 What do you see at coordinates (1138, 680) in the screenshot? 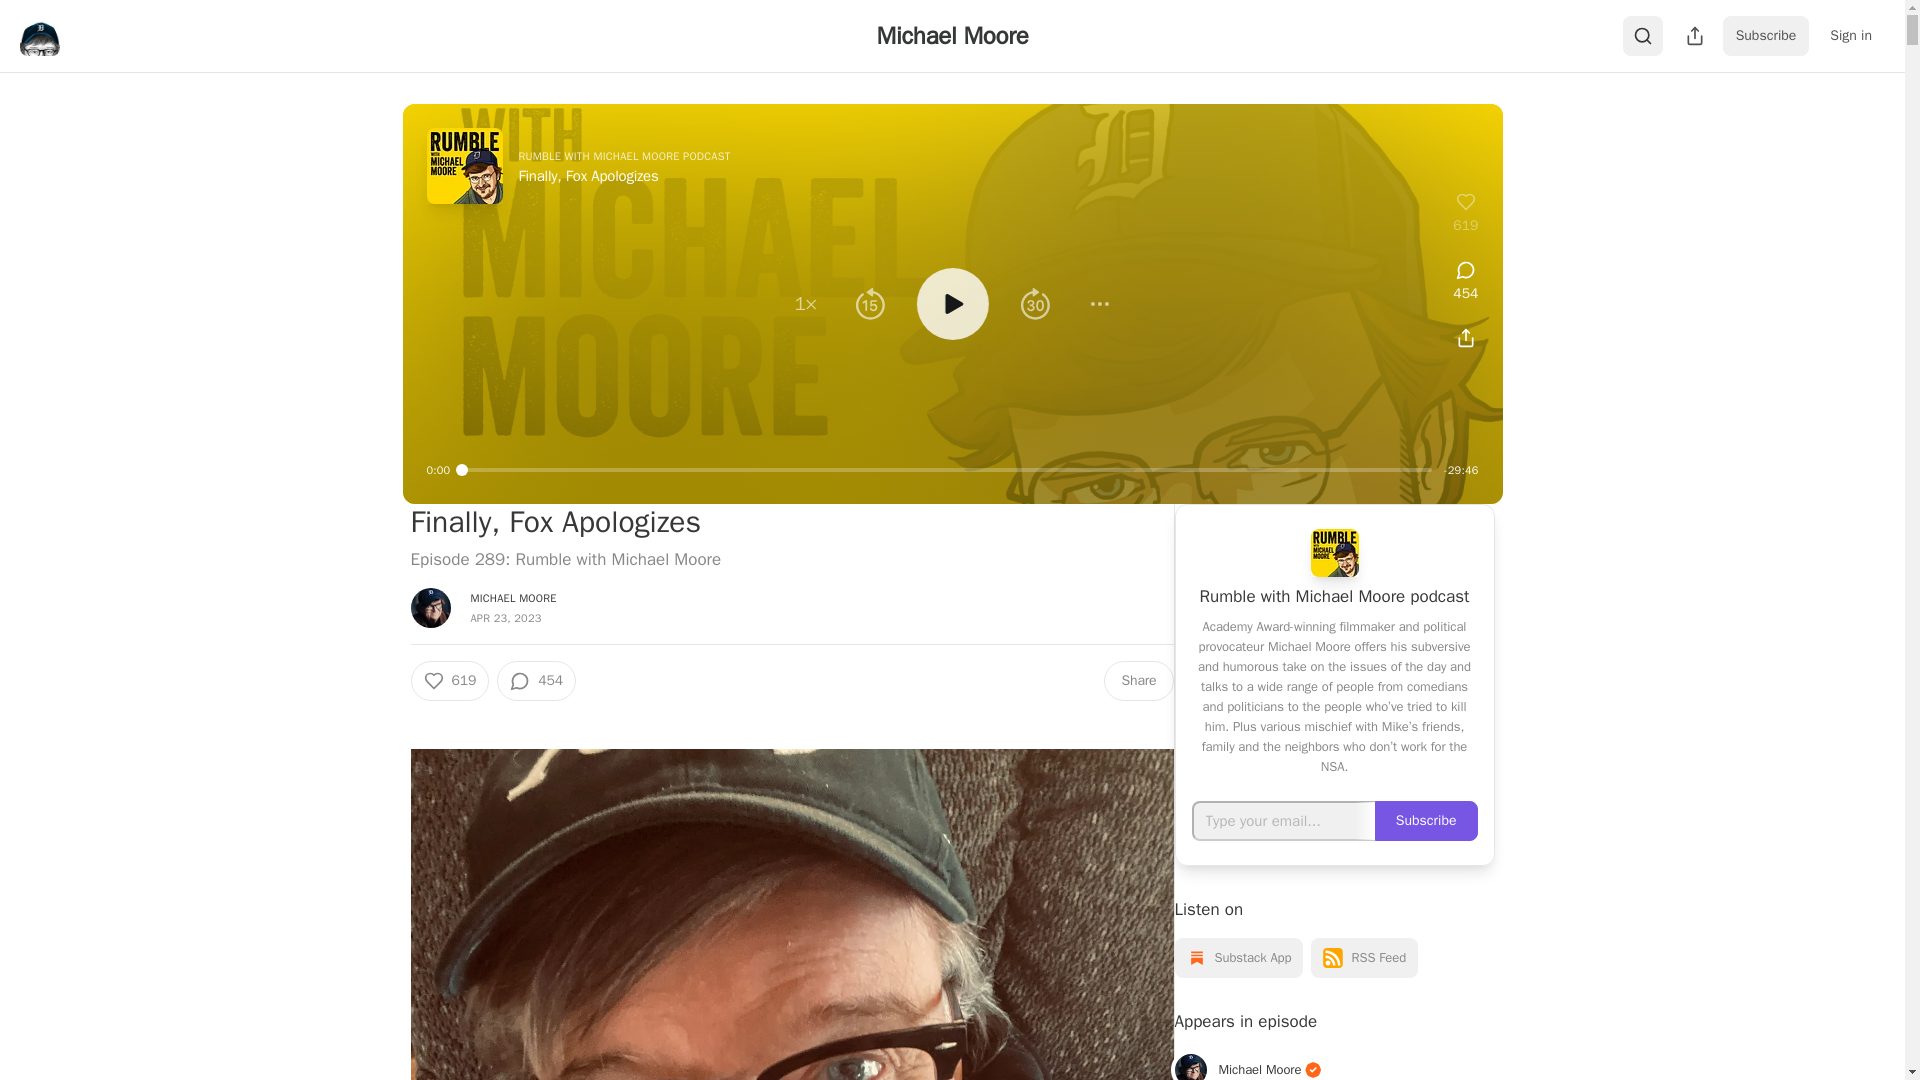
I see `Share` at bounding box center [1138, 680].